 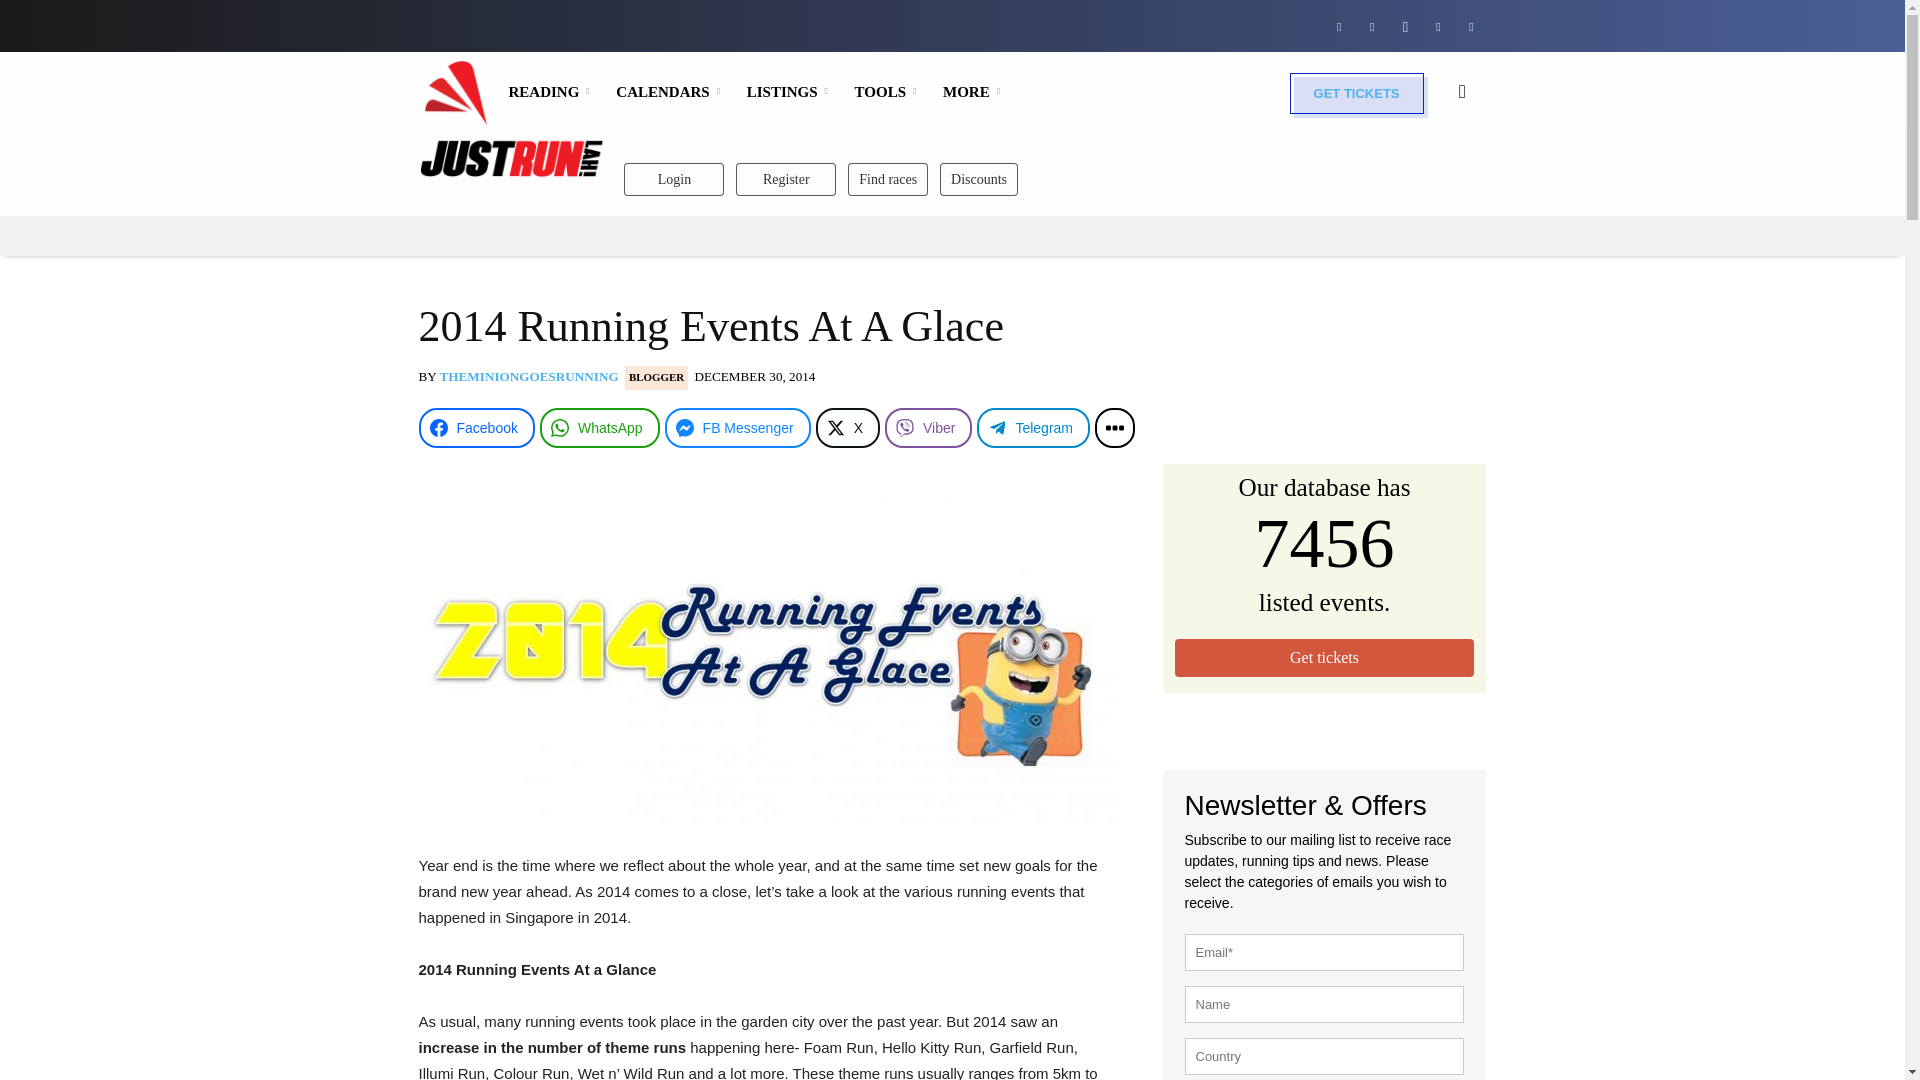 I want to click on Share on WhatsApp, so click(x=600, y=428).